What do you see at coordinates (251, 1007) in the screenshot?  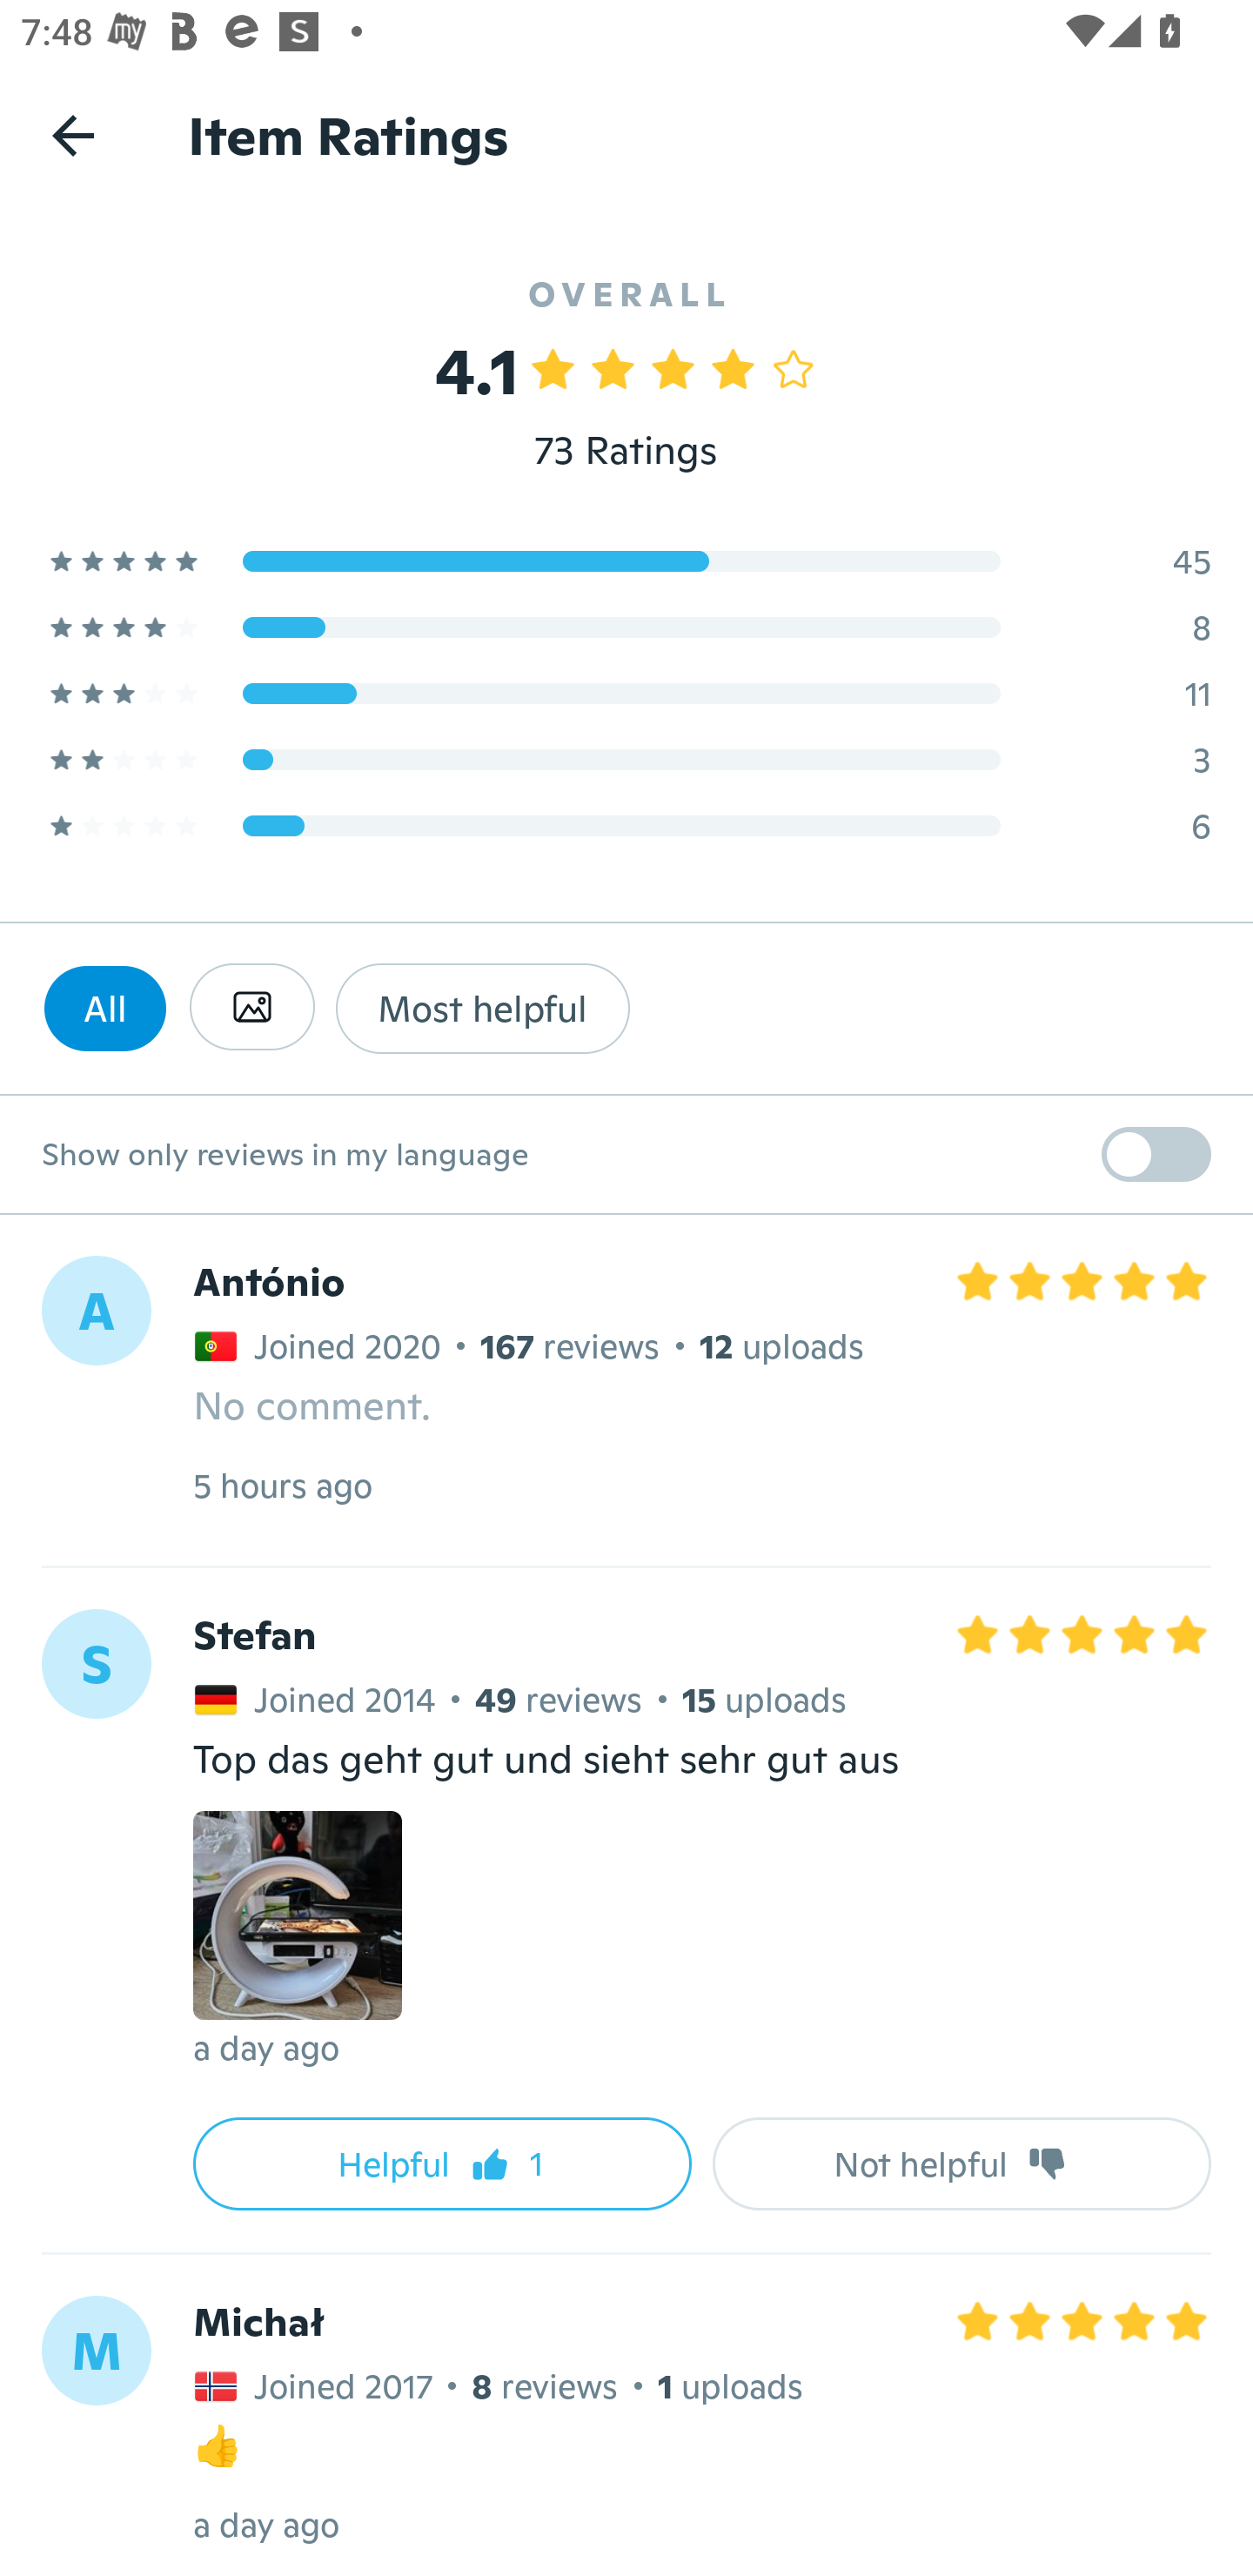 I see `Has photo` at bounding box center [251, 1007].